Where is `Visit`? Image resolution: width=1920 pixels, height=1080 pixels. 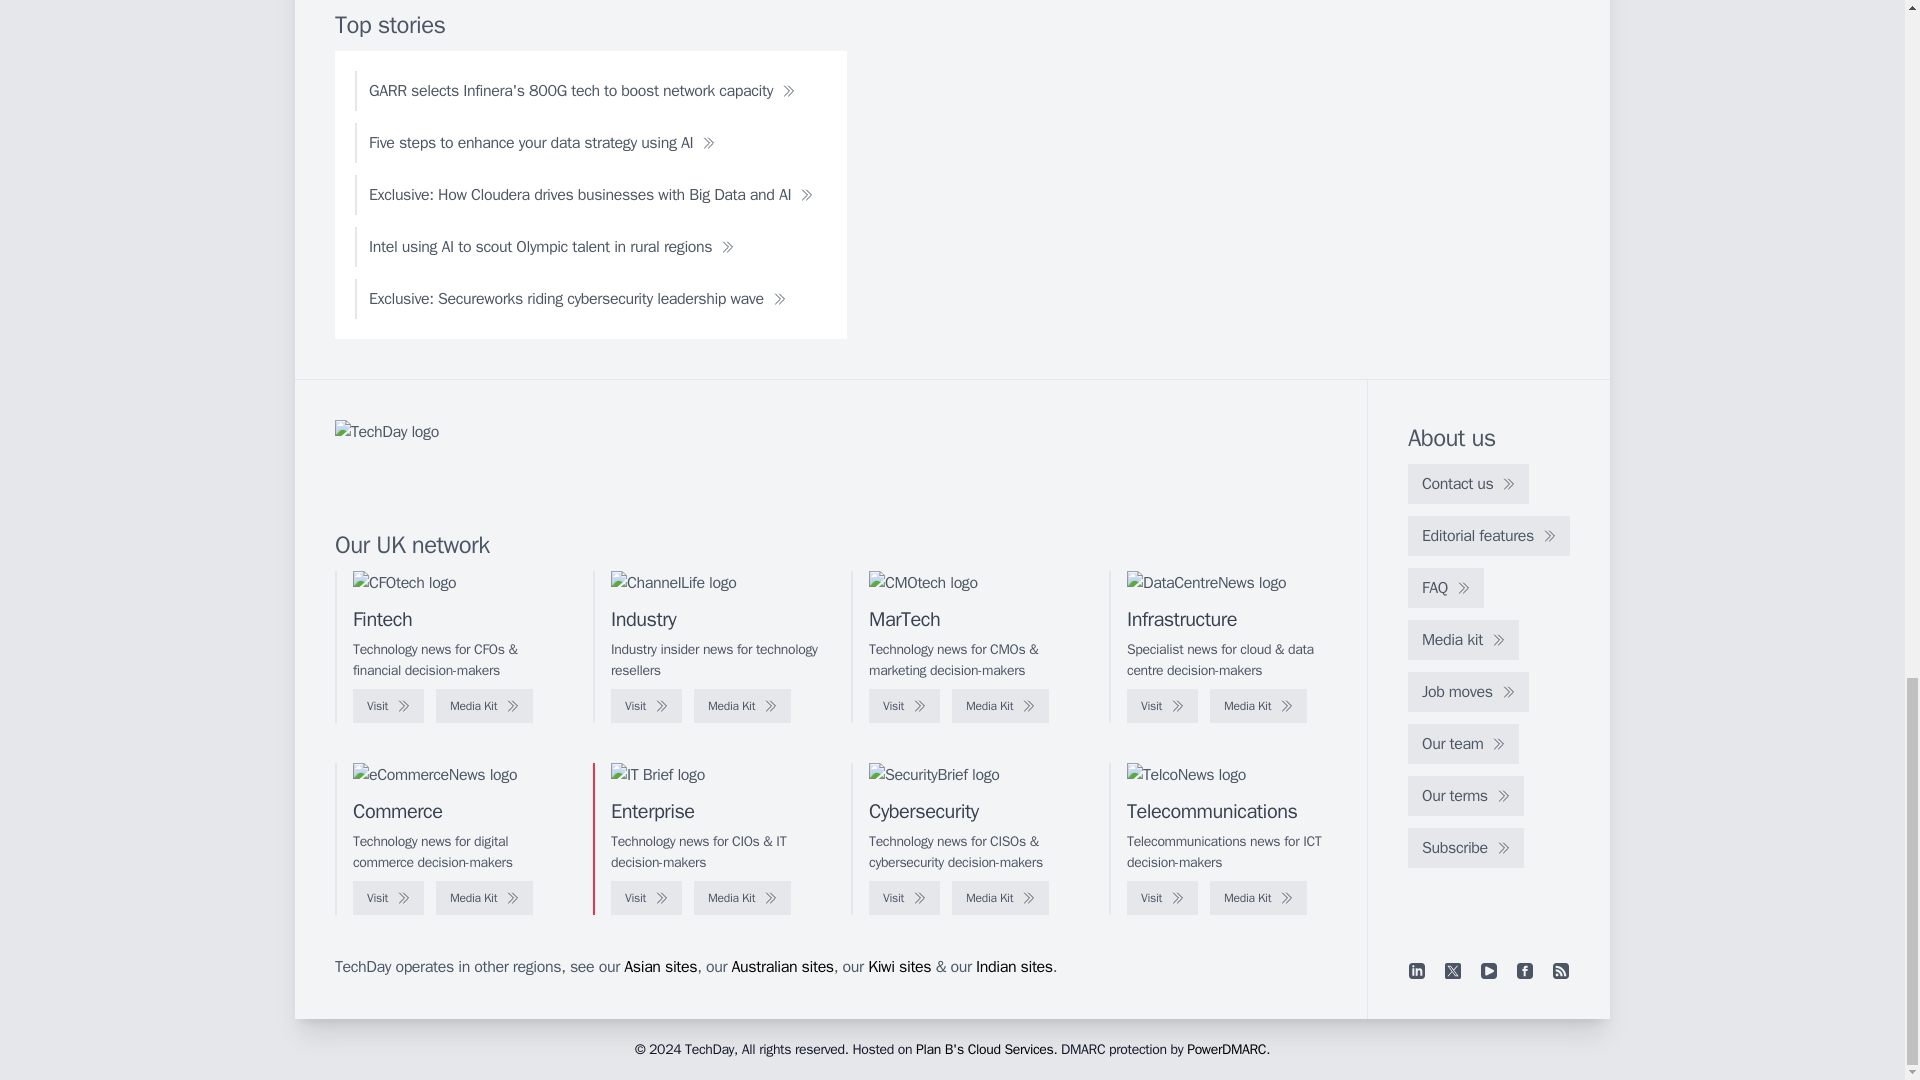 Visit is located at coordinates (646, 706).